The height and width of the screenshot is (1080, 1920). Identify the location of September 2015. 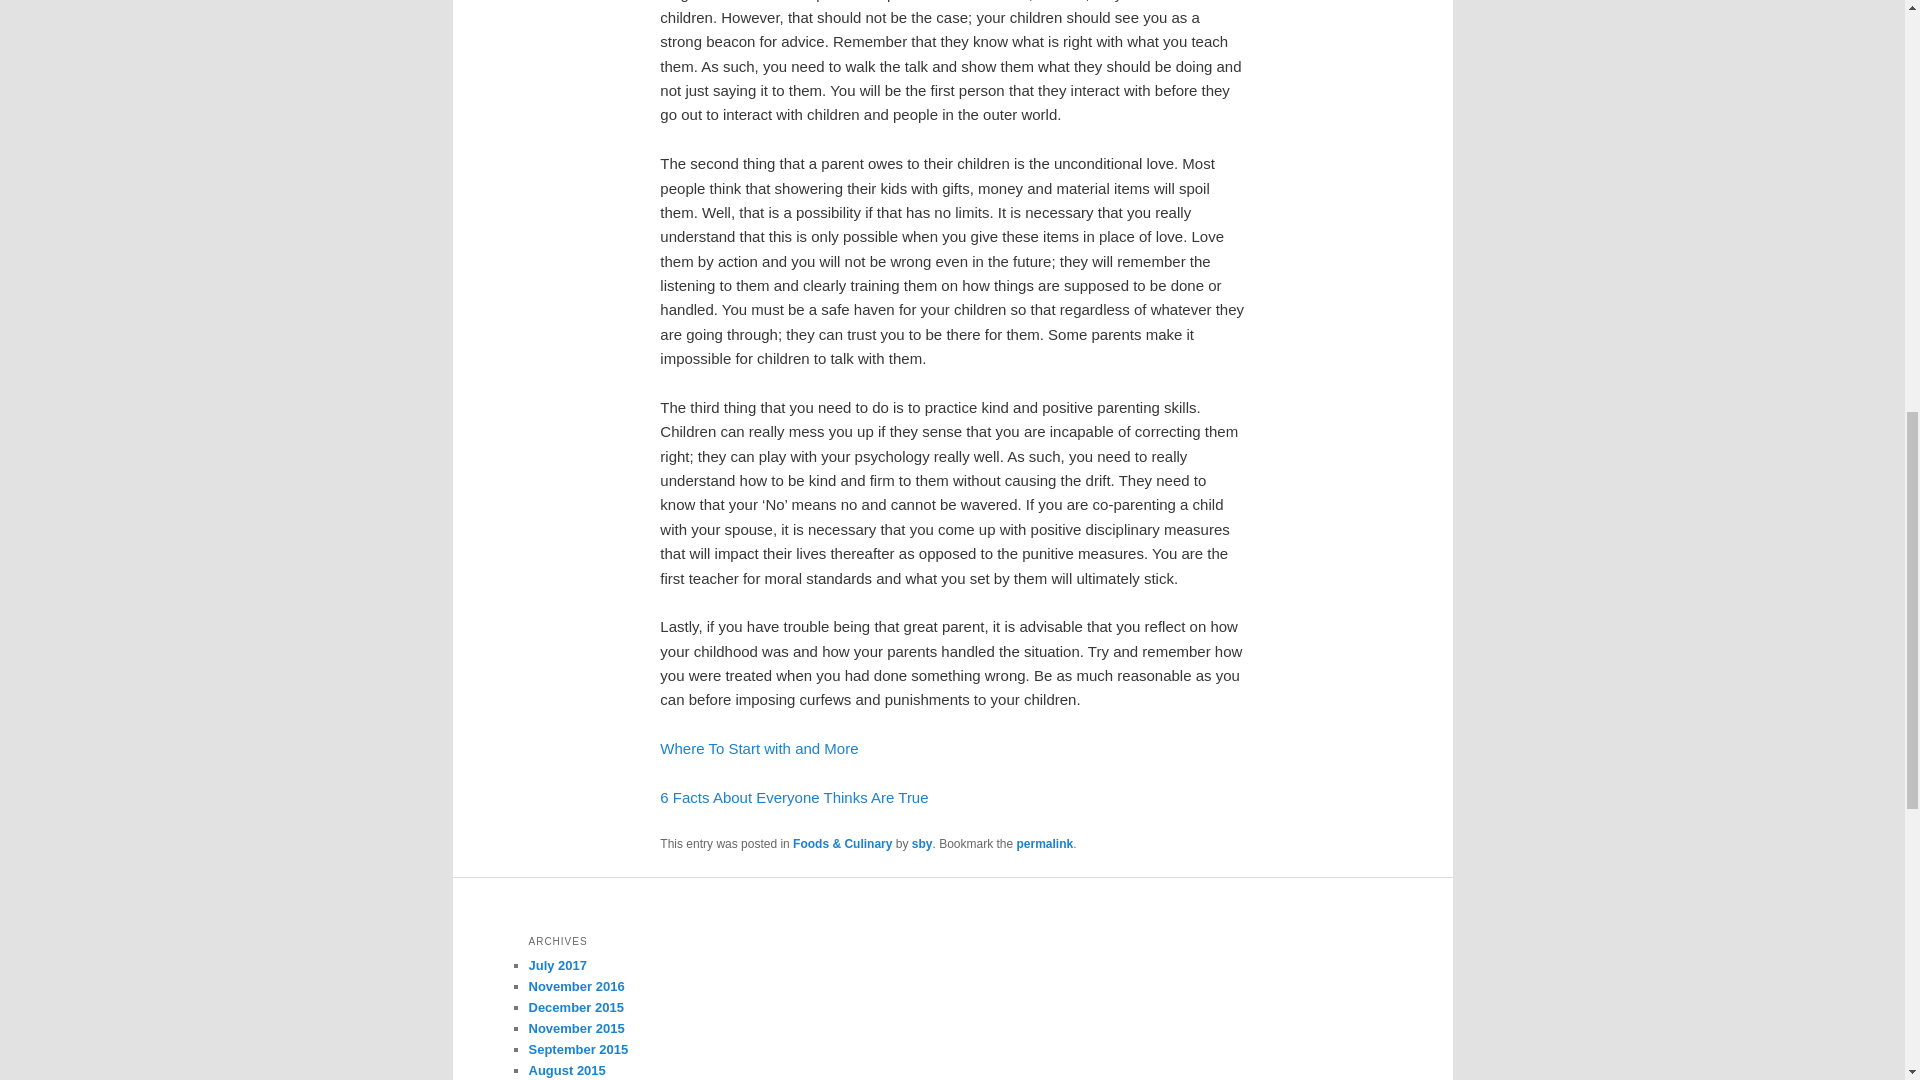
(578, 1050).